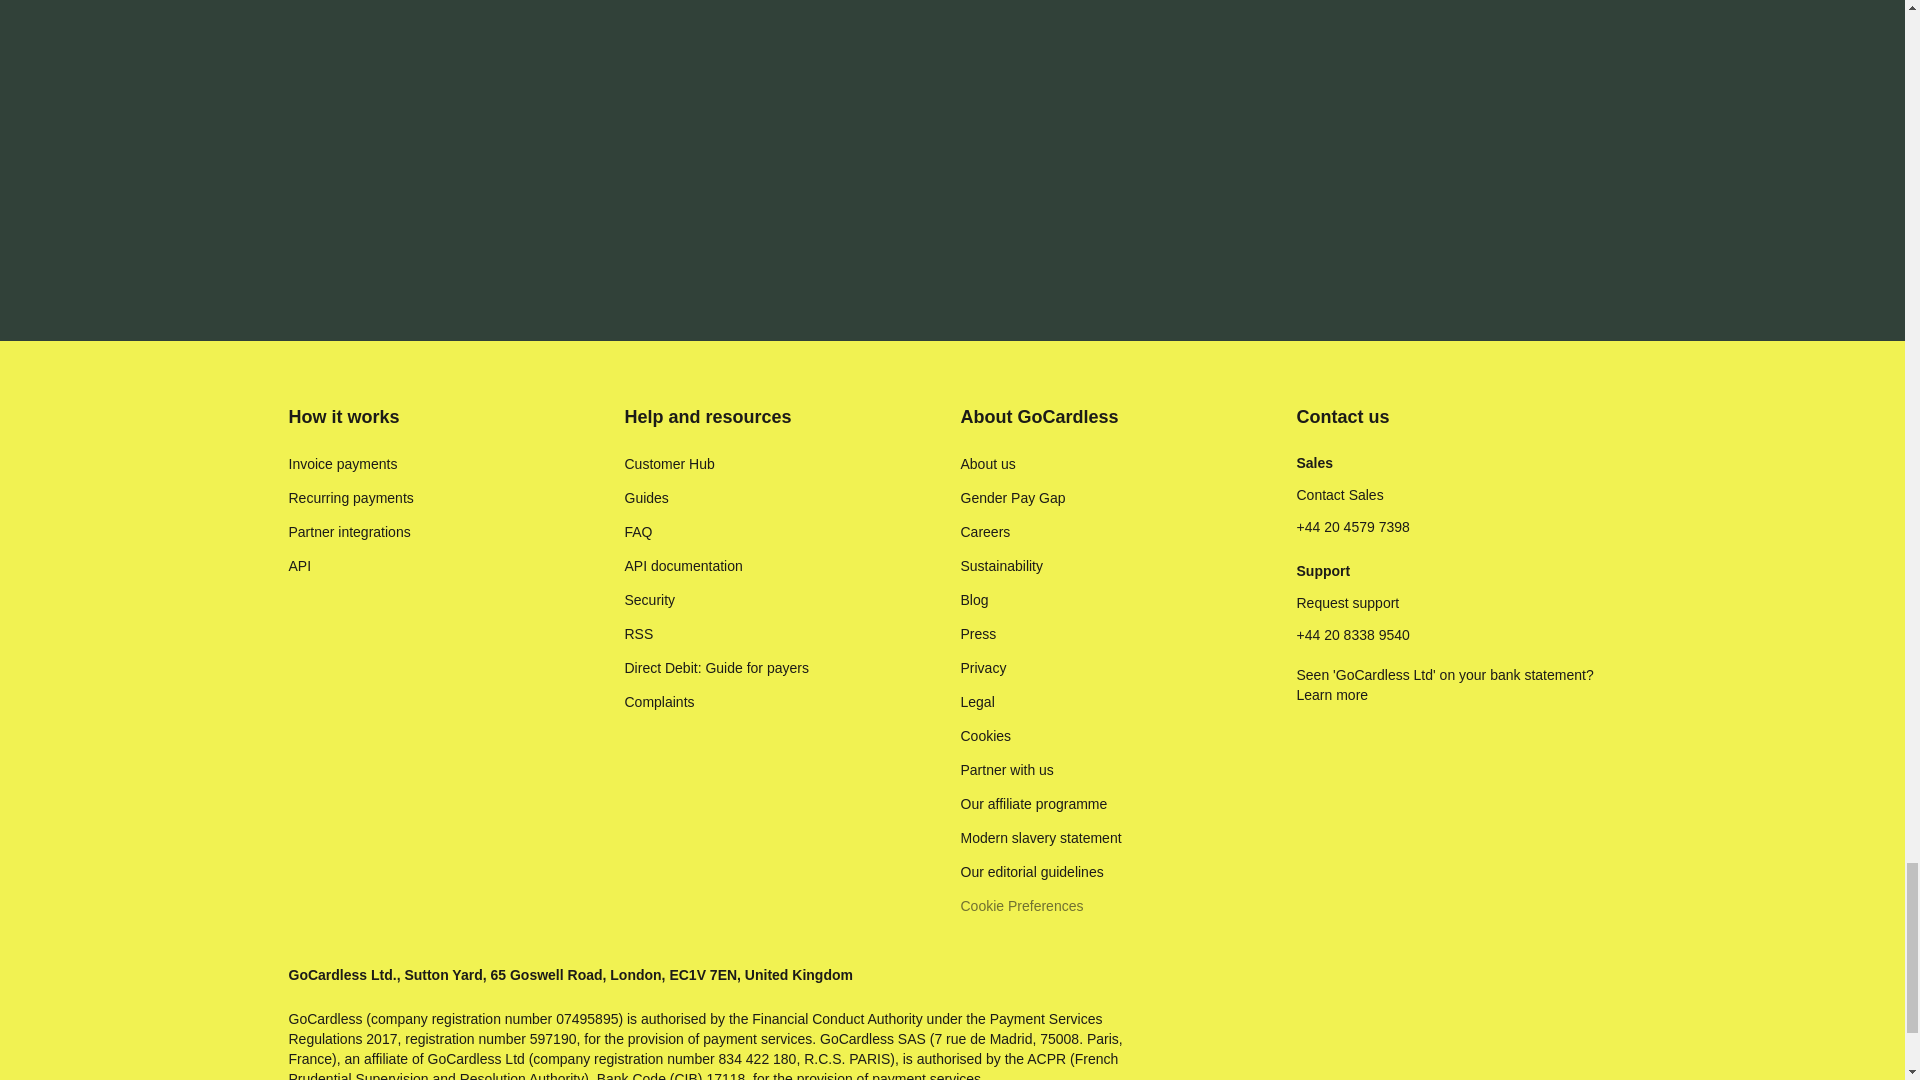 This screenshot has width=1920, height=1080. What do you see at coordinates (669, 464) in the screenshot?
I see `Customer Hub` at bounding box center [669, 464].